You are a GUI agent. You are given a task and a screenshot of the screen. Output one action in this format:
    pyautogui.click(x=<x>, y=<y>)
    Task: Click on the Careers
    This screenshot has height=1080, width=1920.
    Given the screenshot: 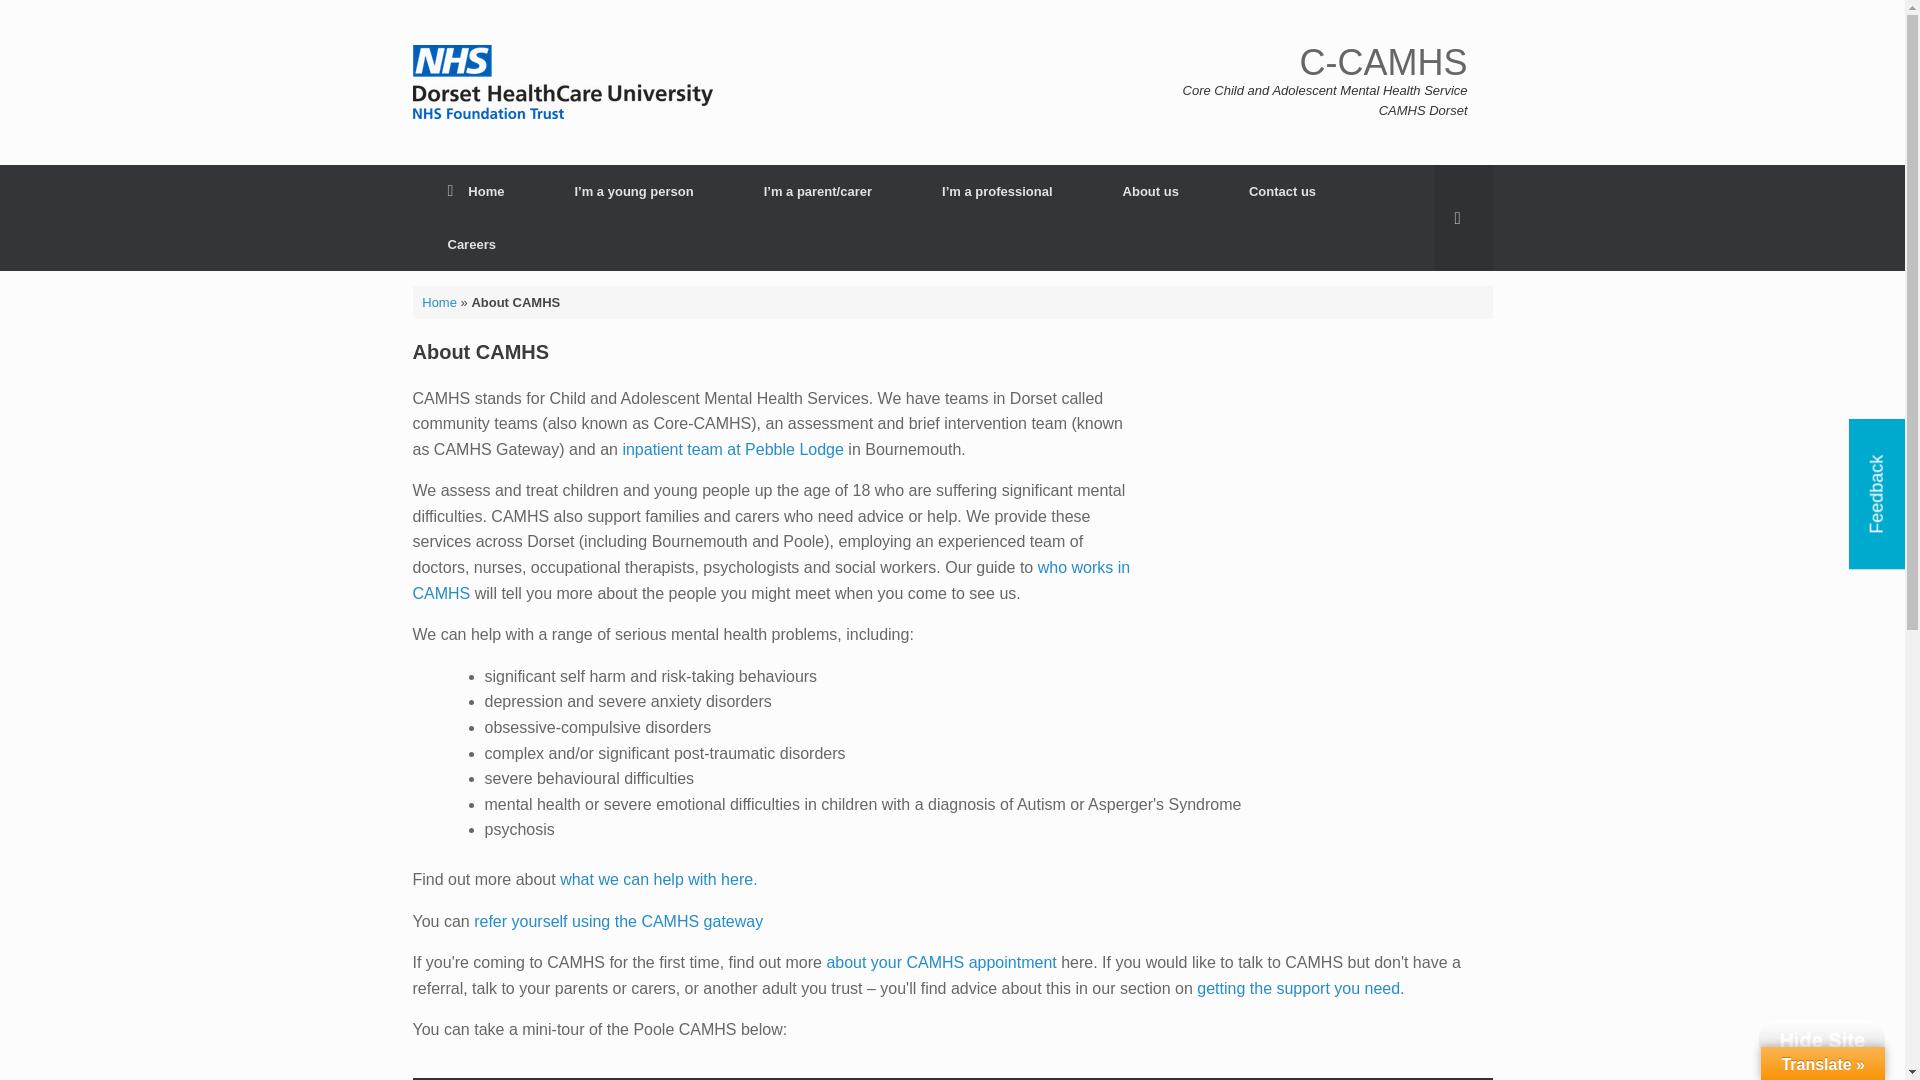 What is the action you would take?
    pyautogui.click(x=470, y=244)
    